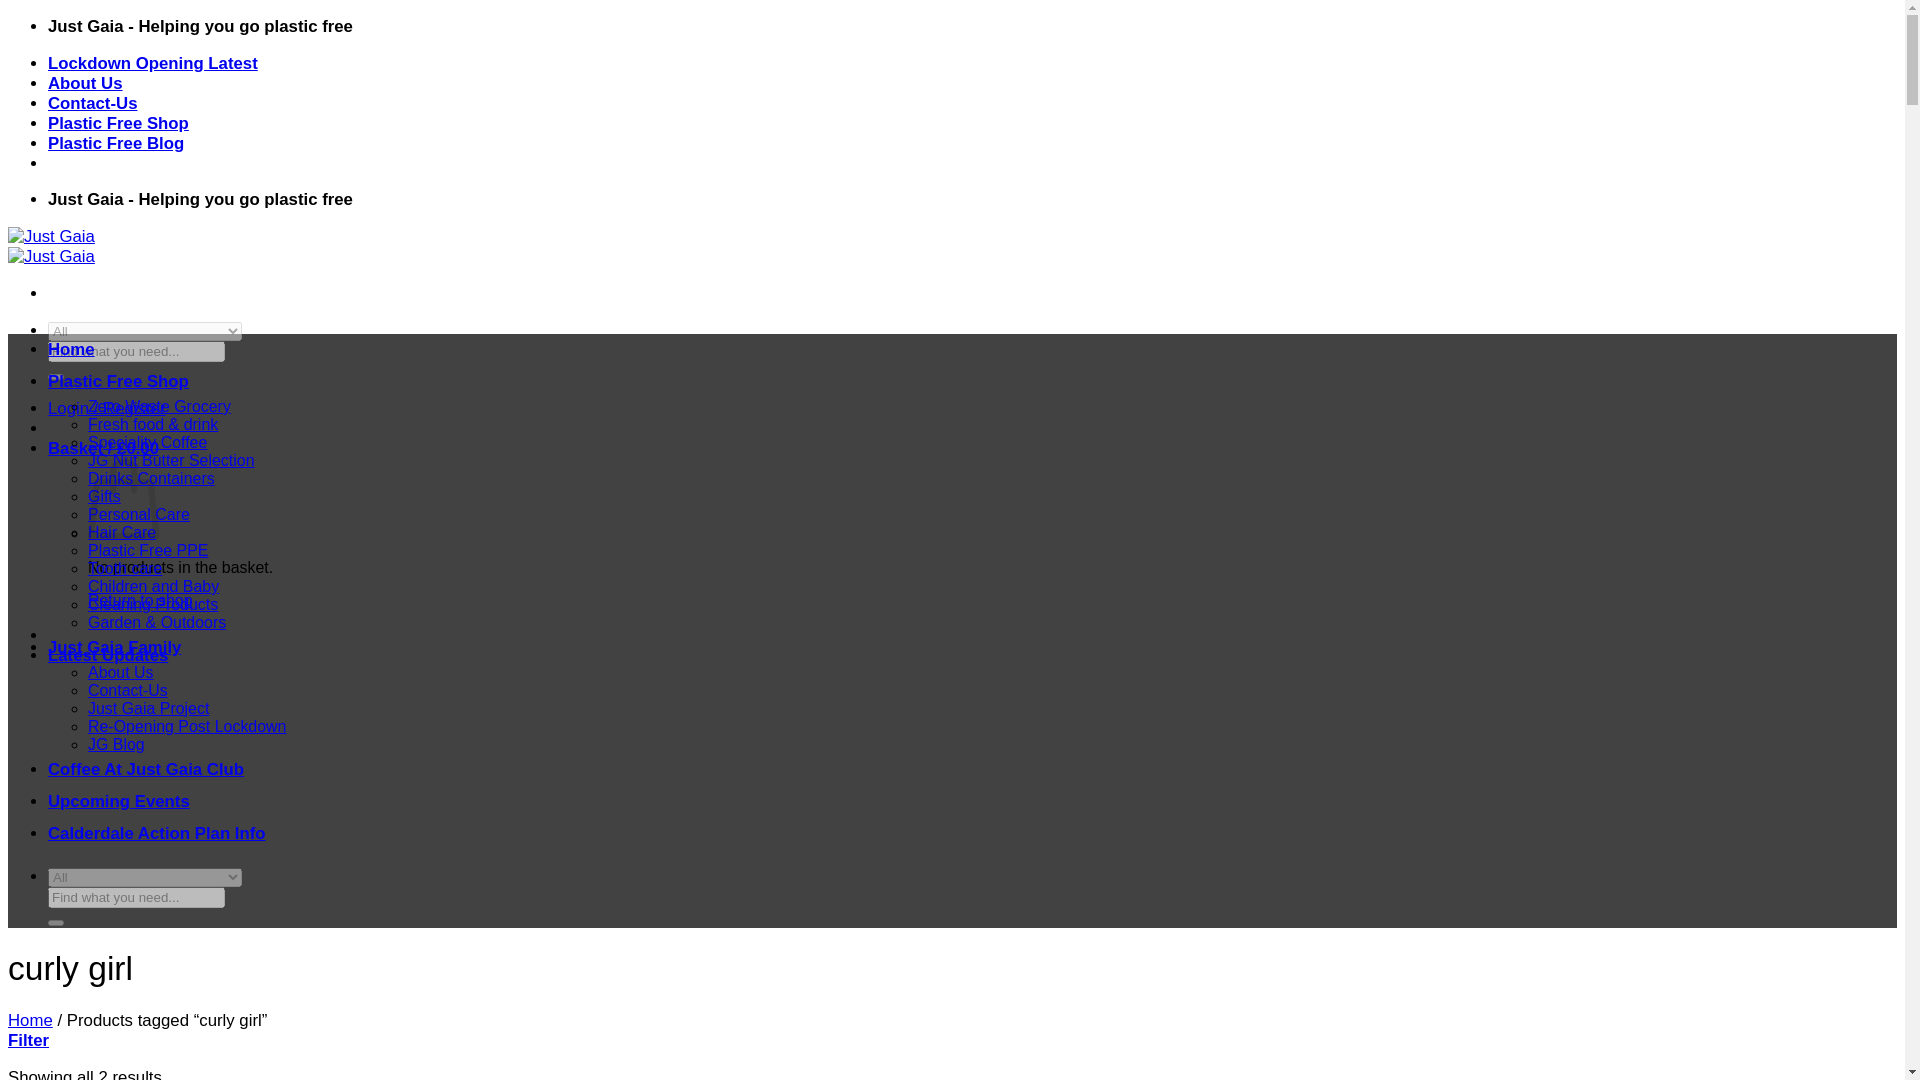 The image size is (1920, 1080). Describe the element at coordinates (139, 514) in the screenshot. I see `Personal Care` at that location.